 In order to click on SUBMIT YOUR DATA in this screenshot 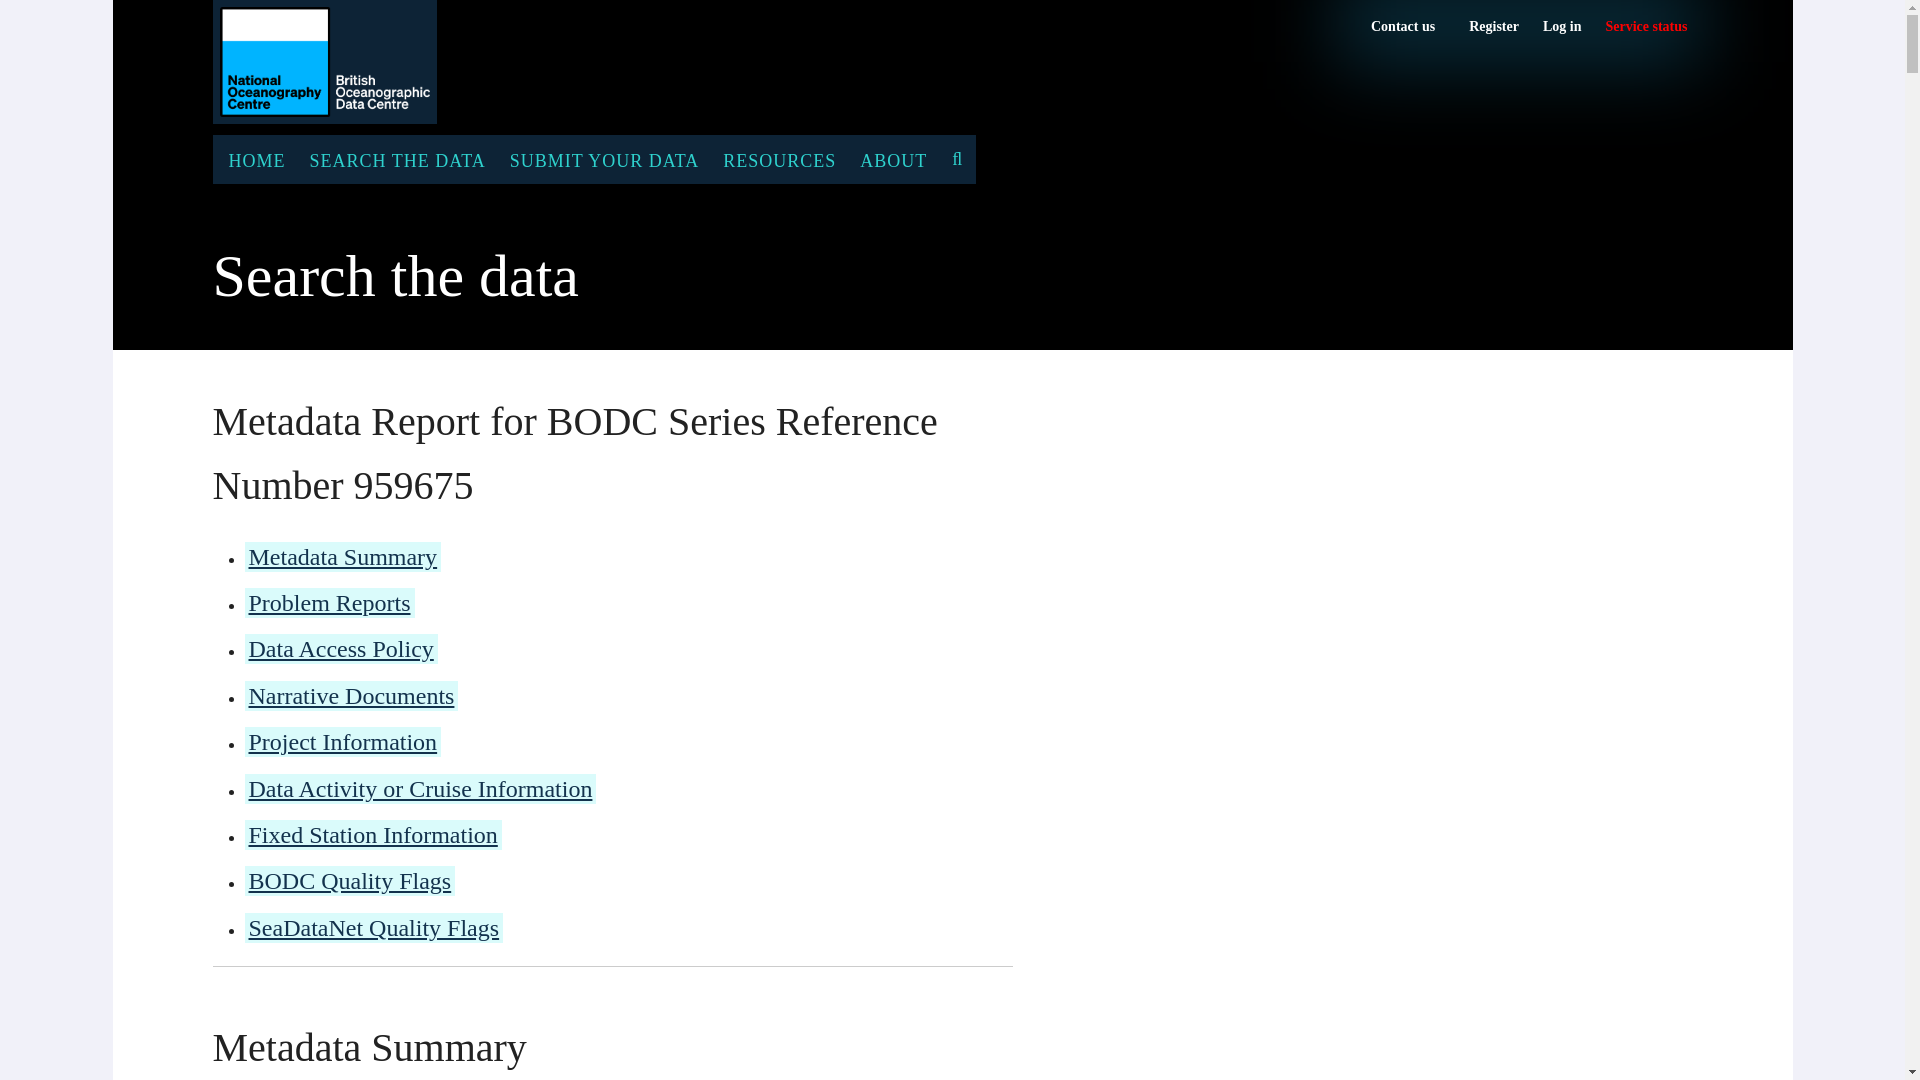, I will do `click(1646, 26)`.